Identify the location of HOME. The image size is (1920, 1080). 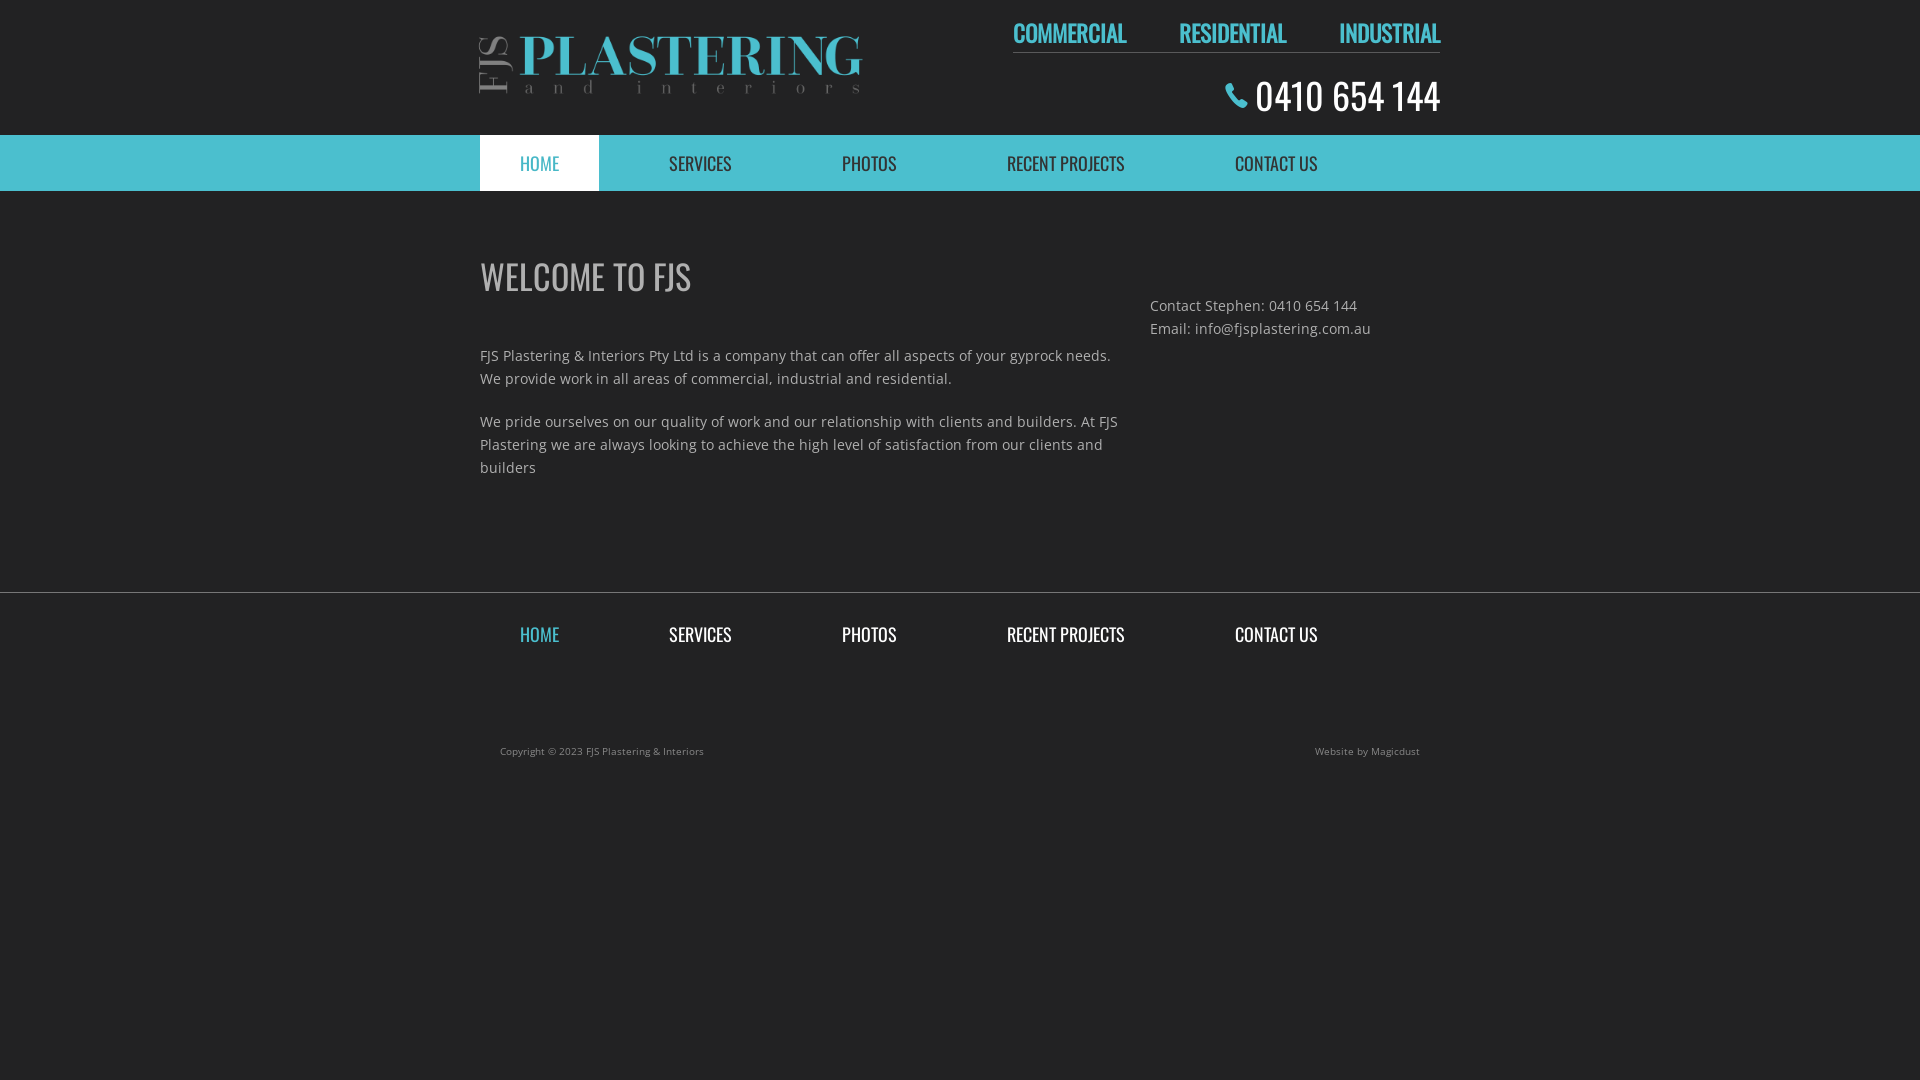
(540, 163).